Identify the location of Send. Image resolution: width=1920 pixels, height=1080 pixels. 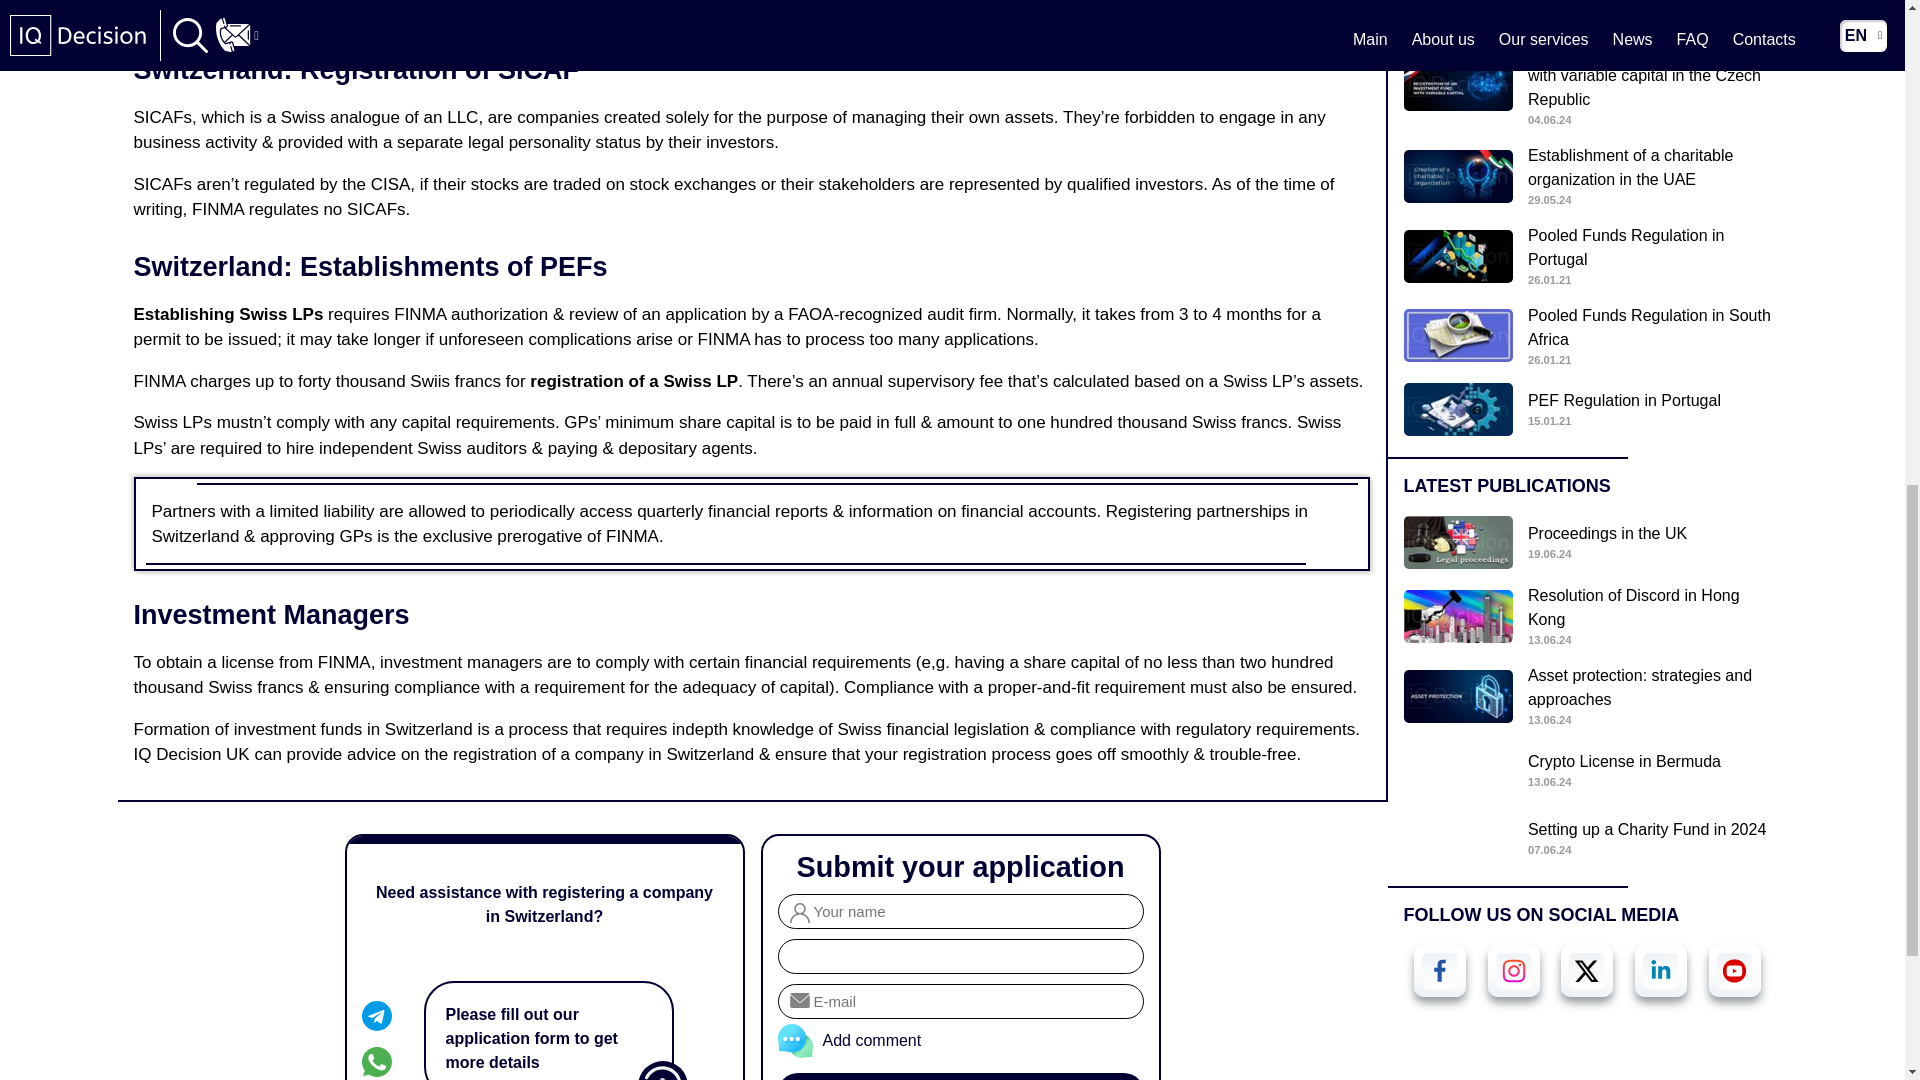
(960, 1076).